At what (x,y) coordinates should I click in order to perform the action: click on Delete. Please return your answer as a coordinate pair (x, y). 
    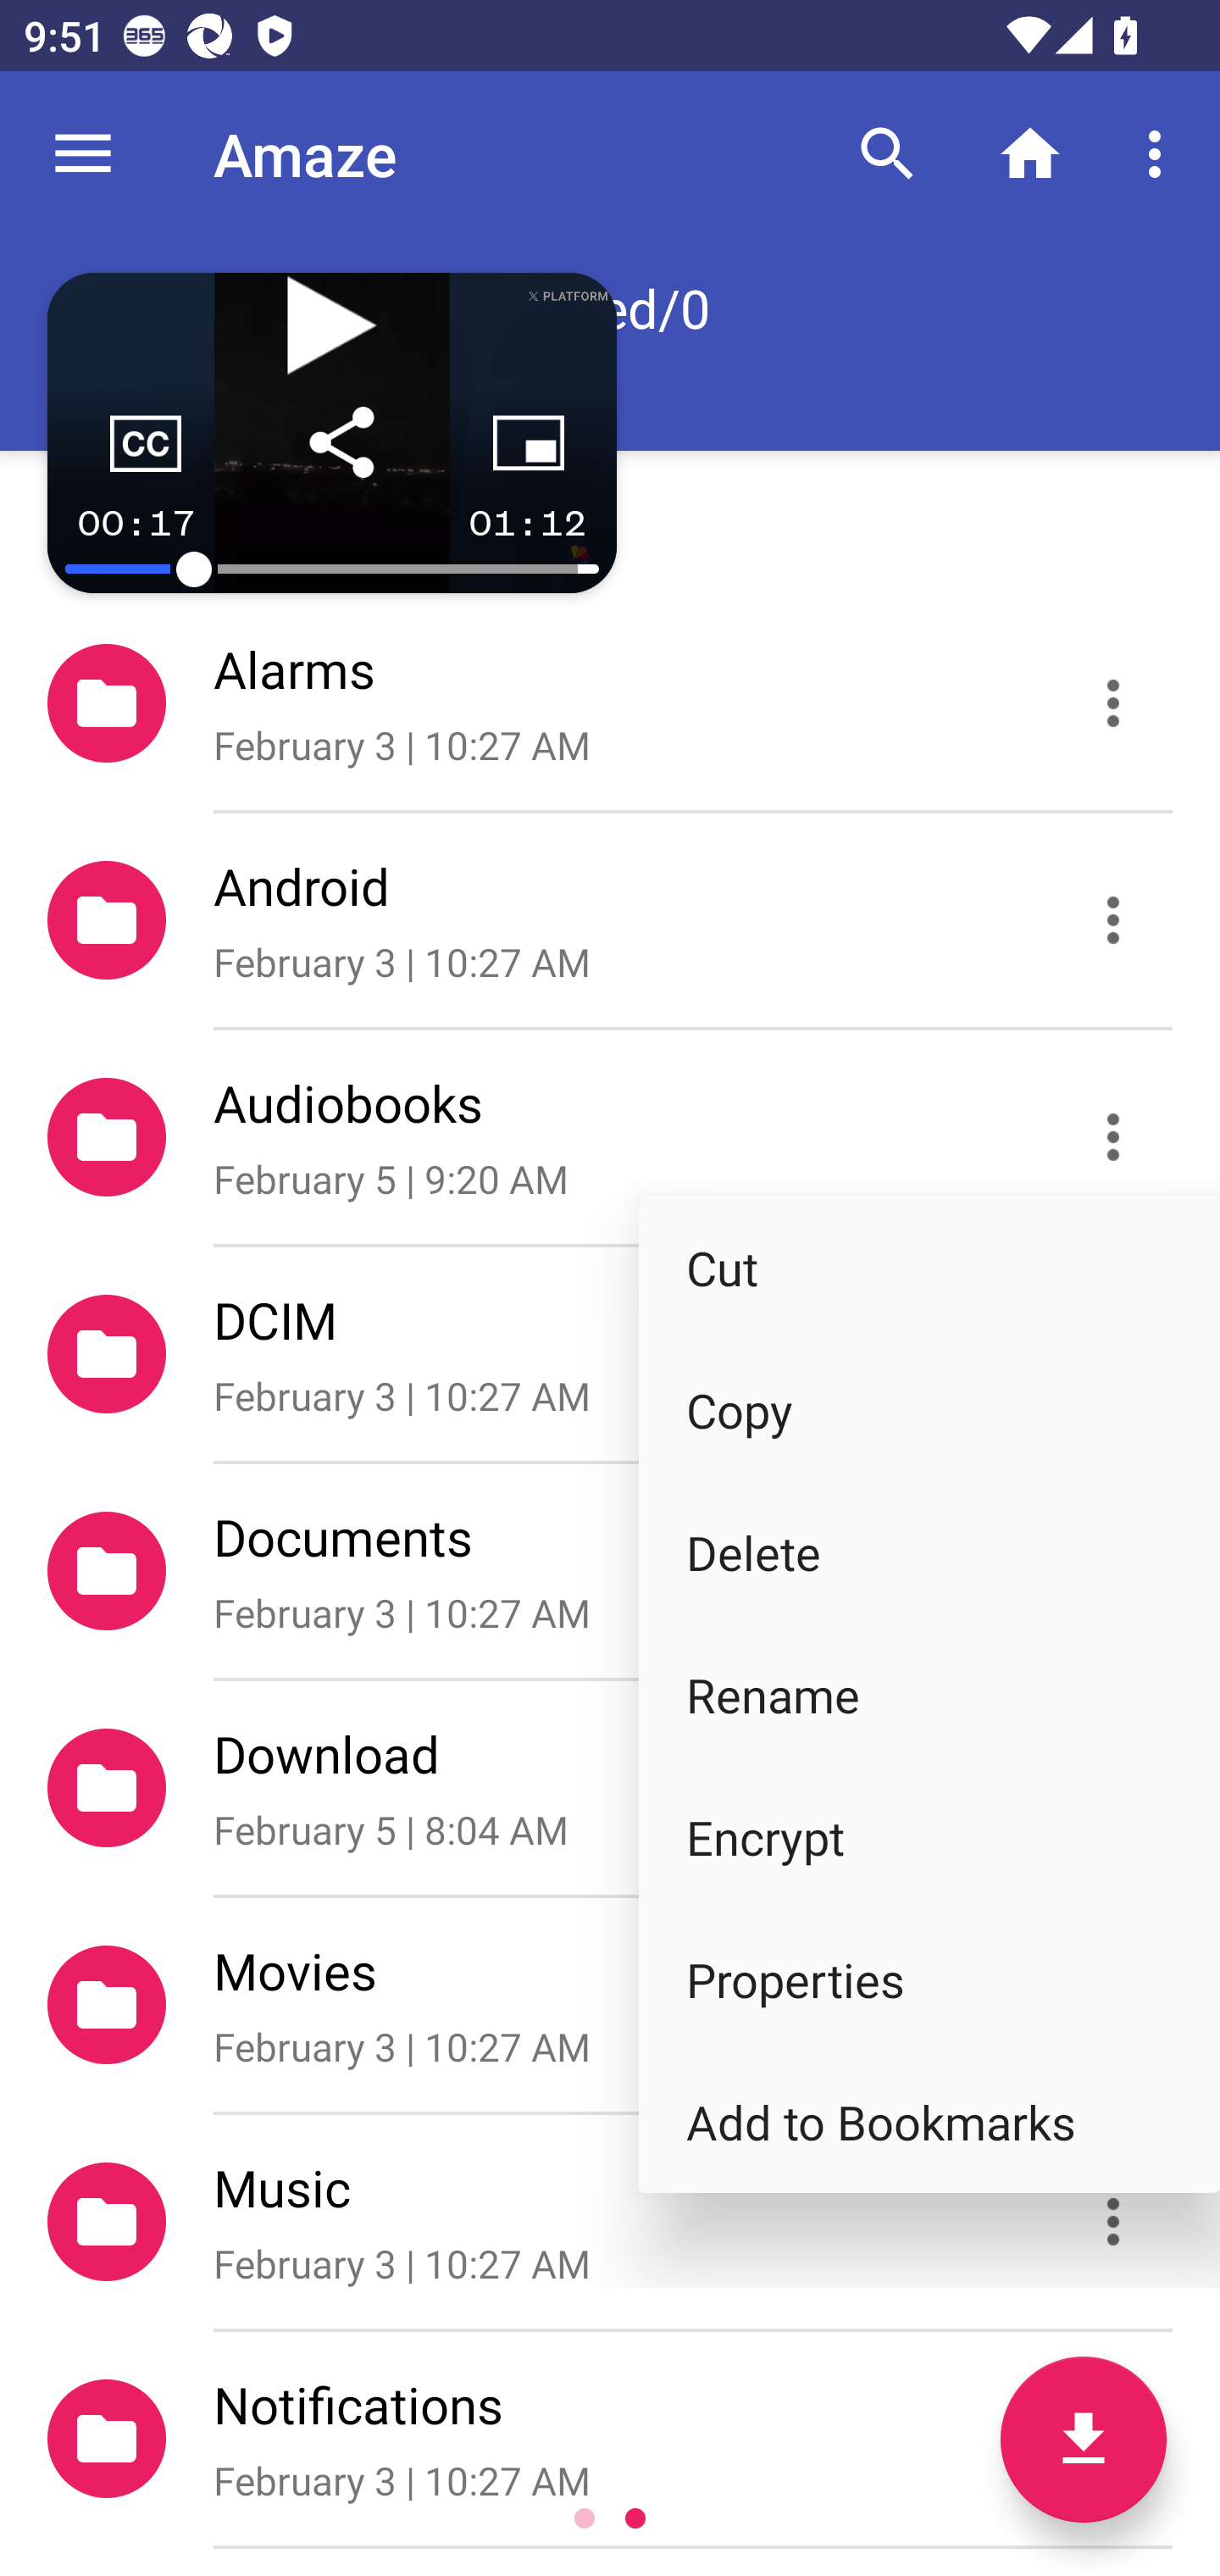
    Looking at the image, I should click on (929, 1552).